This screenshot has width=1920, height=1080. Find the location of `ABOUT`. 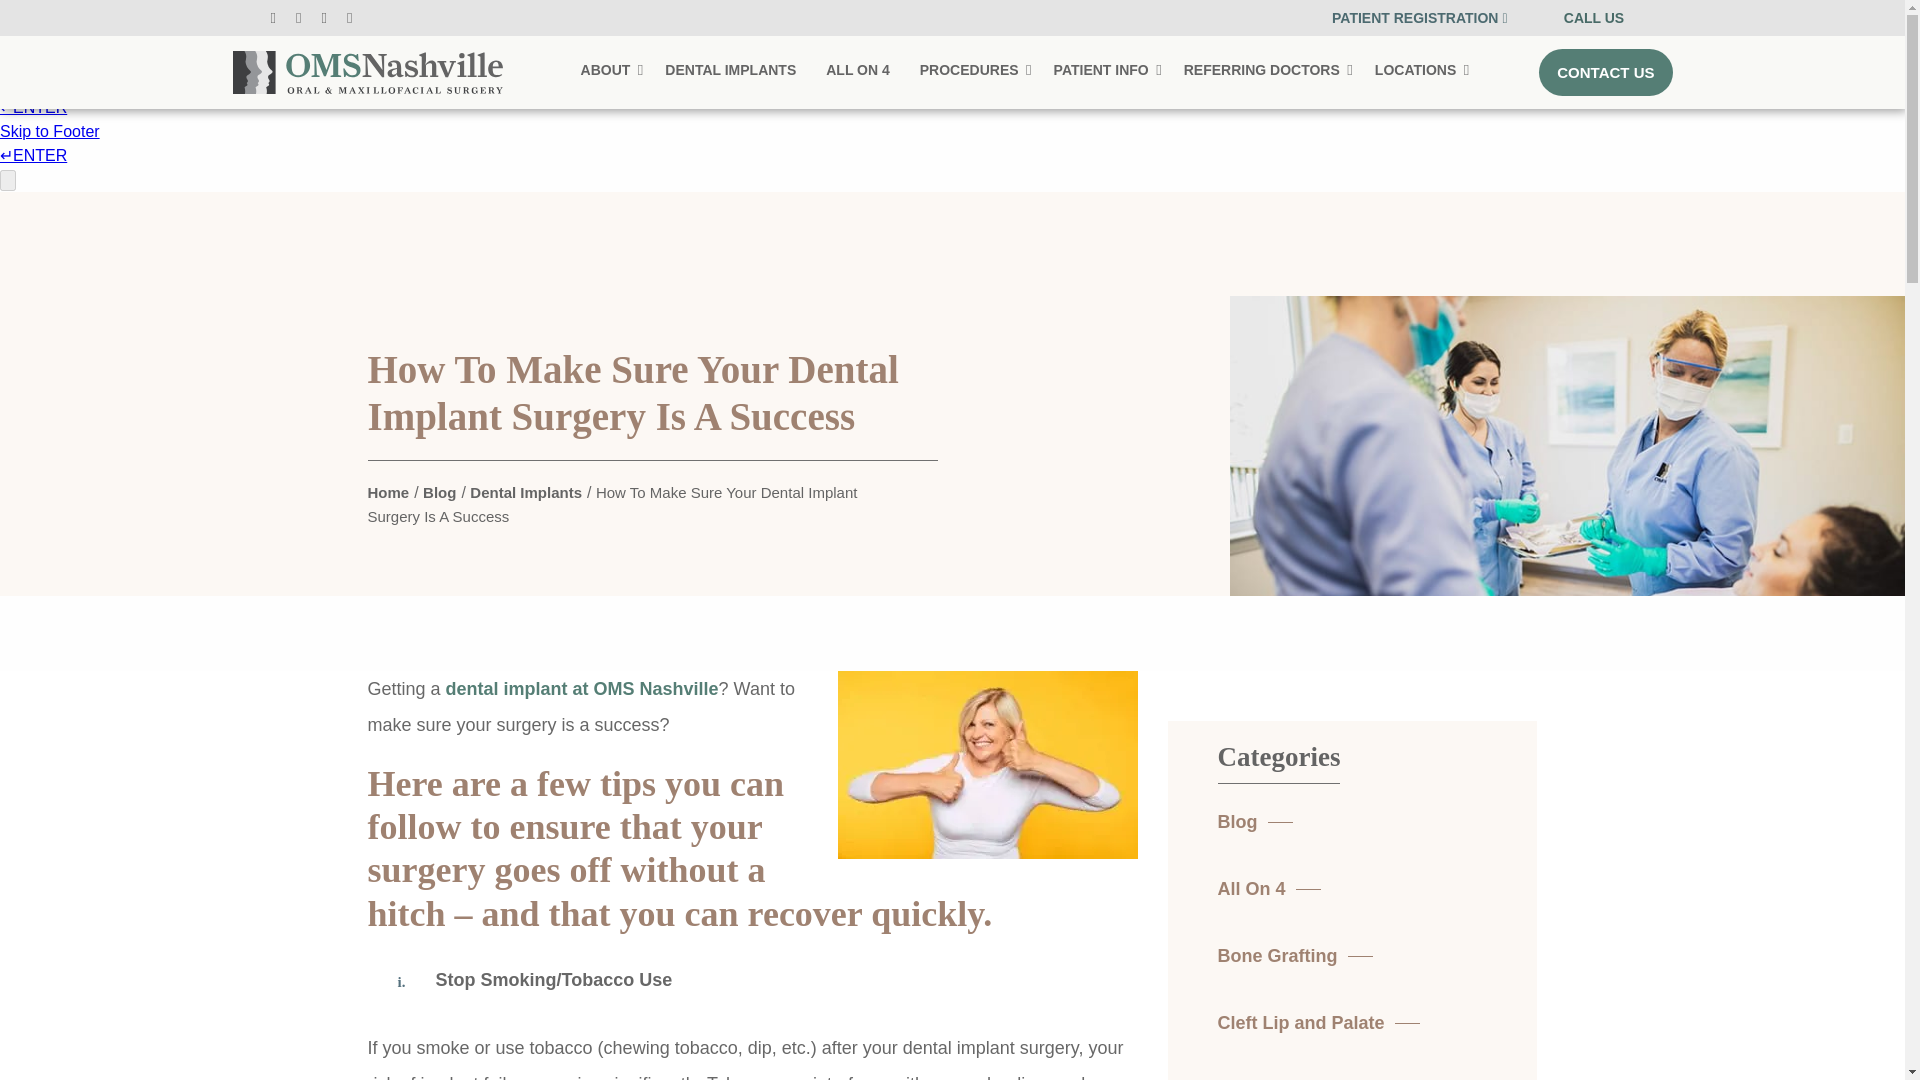

ABOUT is located at coordinates (608, 71).